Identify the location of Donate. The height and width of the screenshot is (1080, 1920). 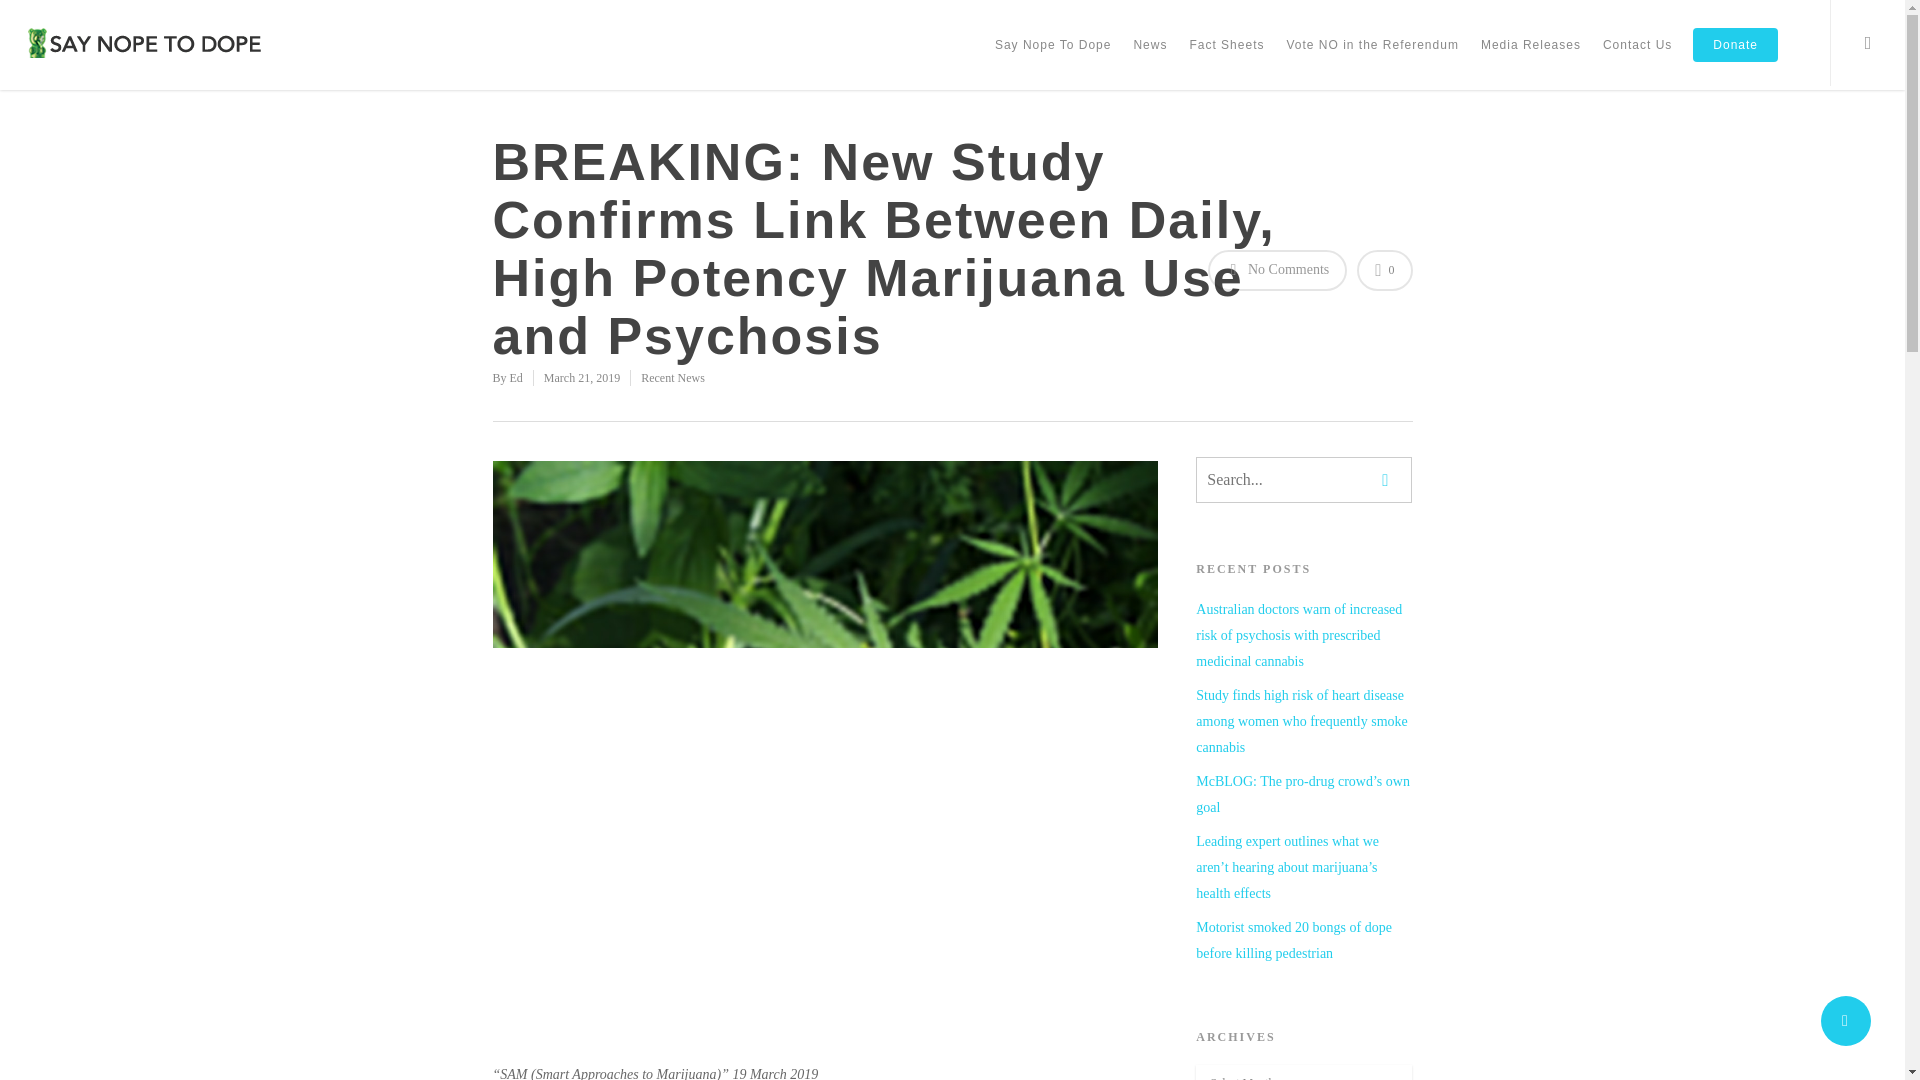
(1735, 58).